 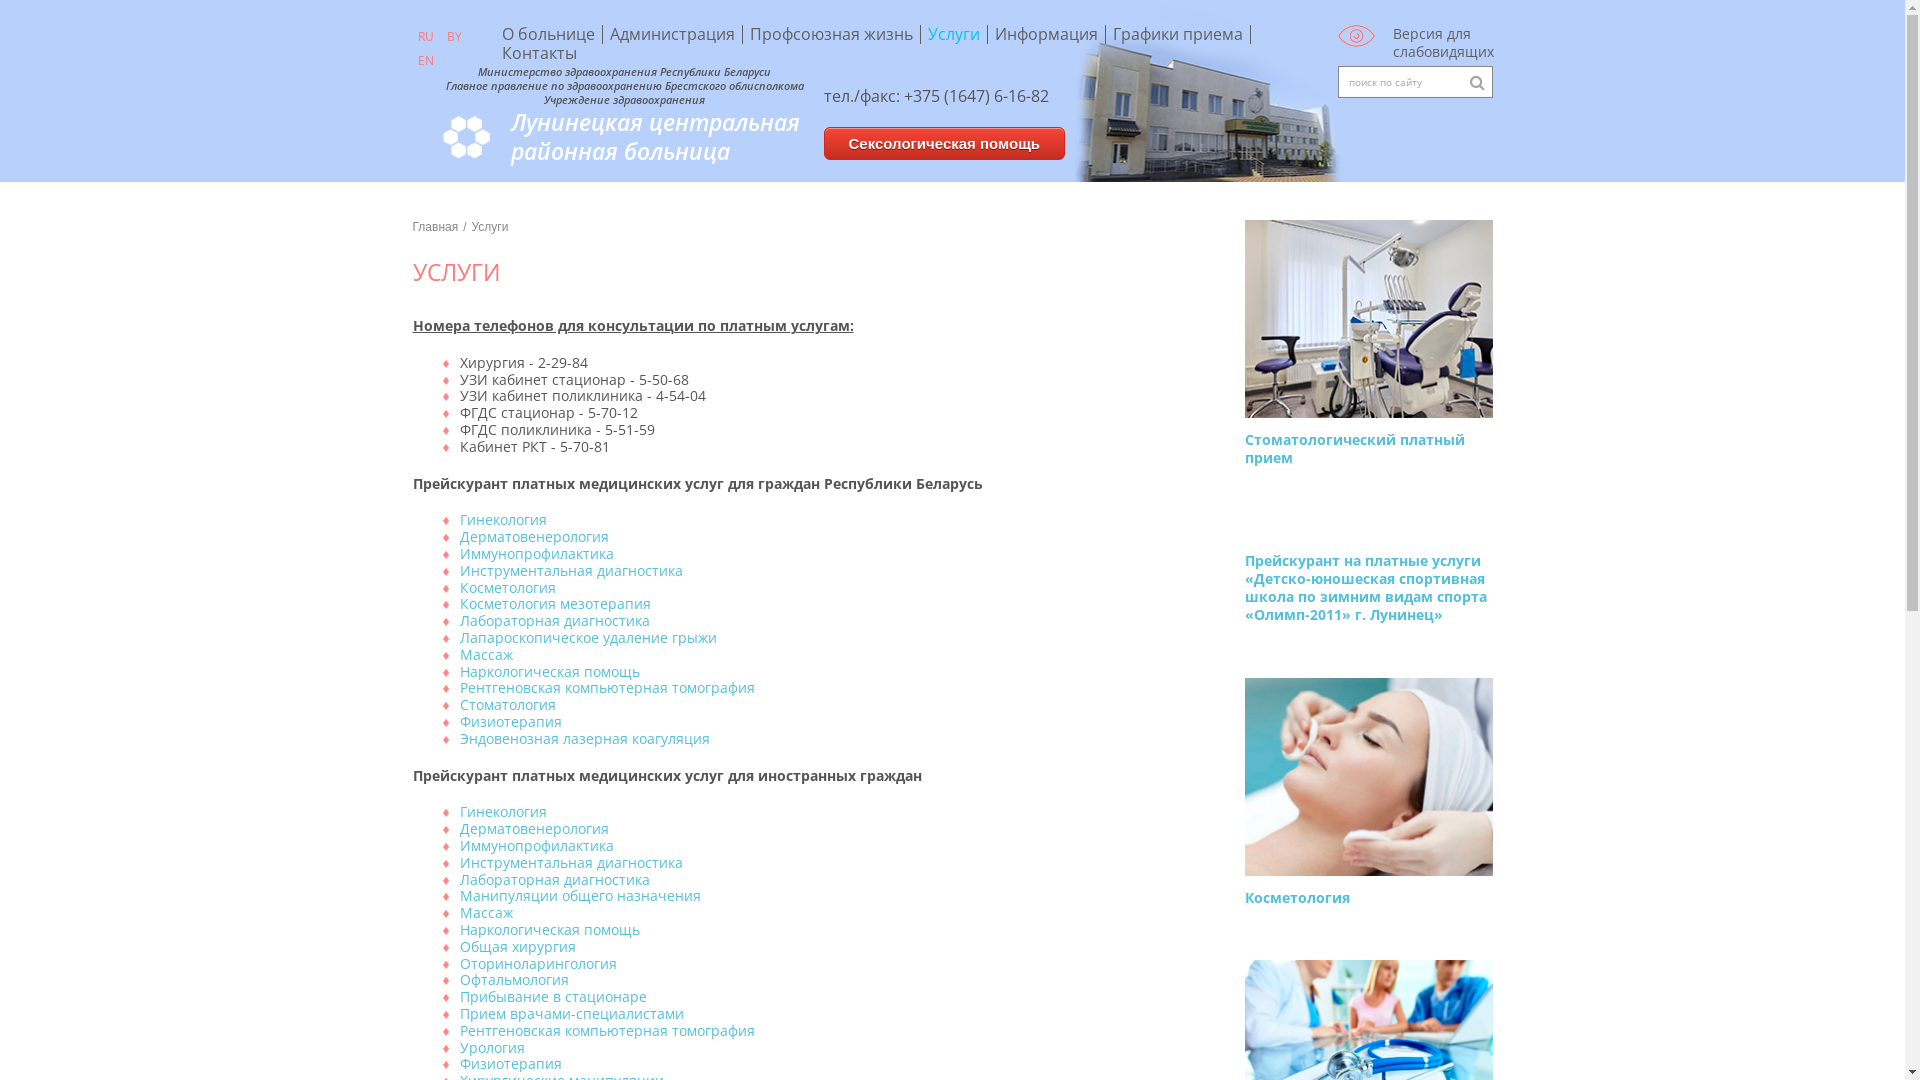 I want to click on BY, so click(x=454, y=37).